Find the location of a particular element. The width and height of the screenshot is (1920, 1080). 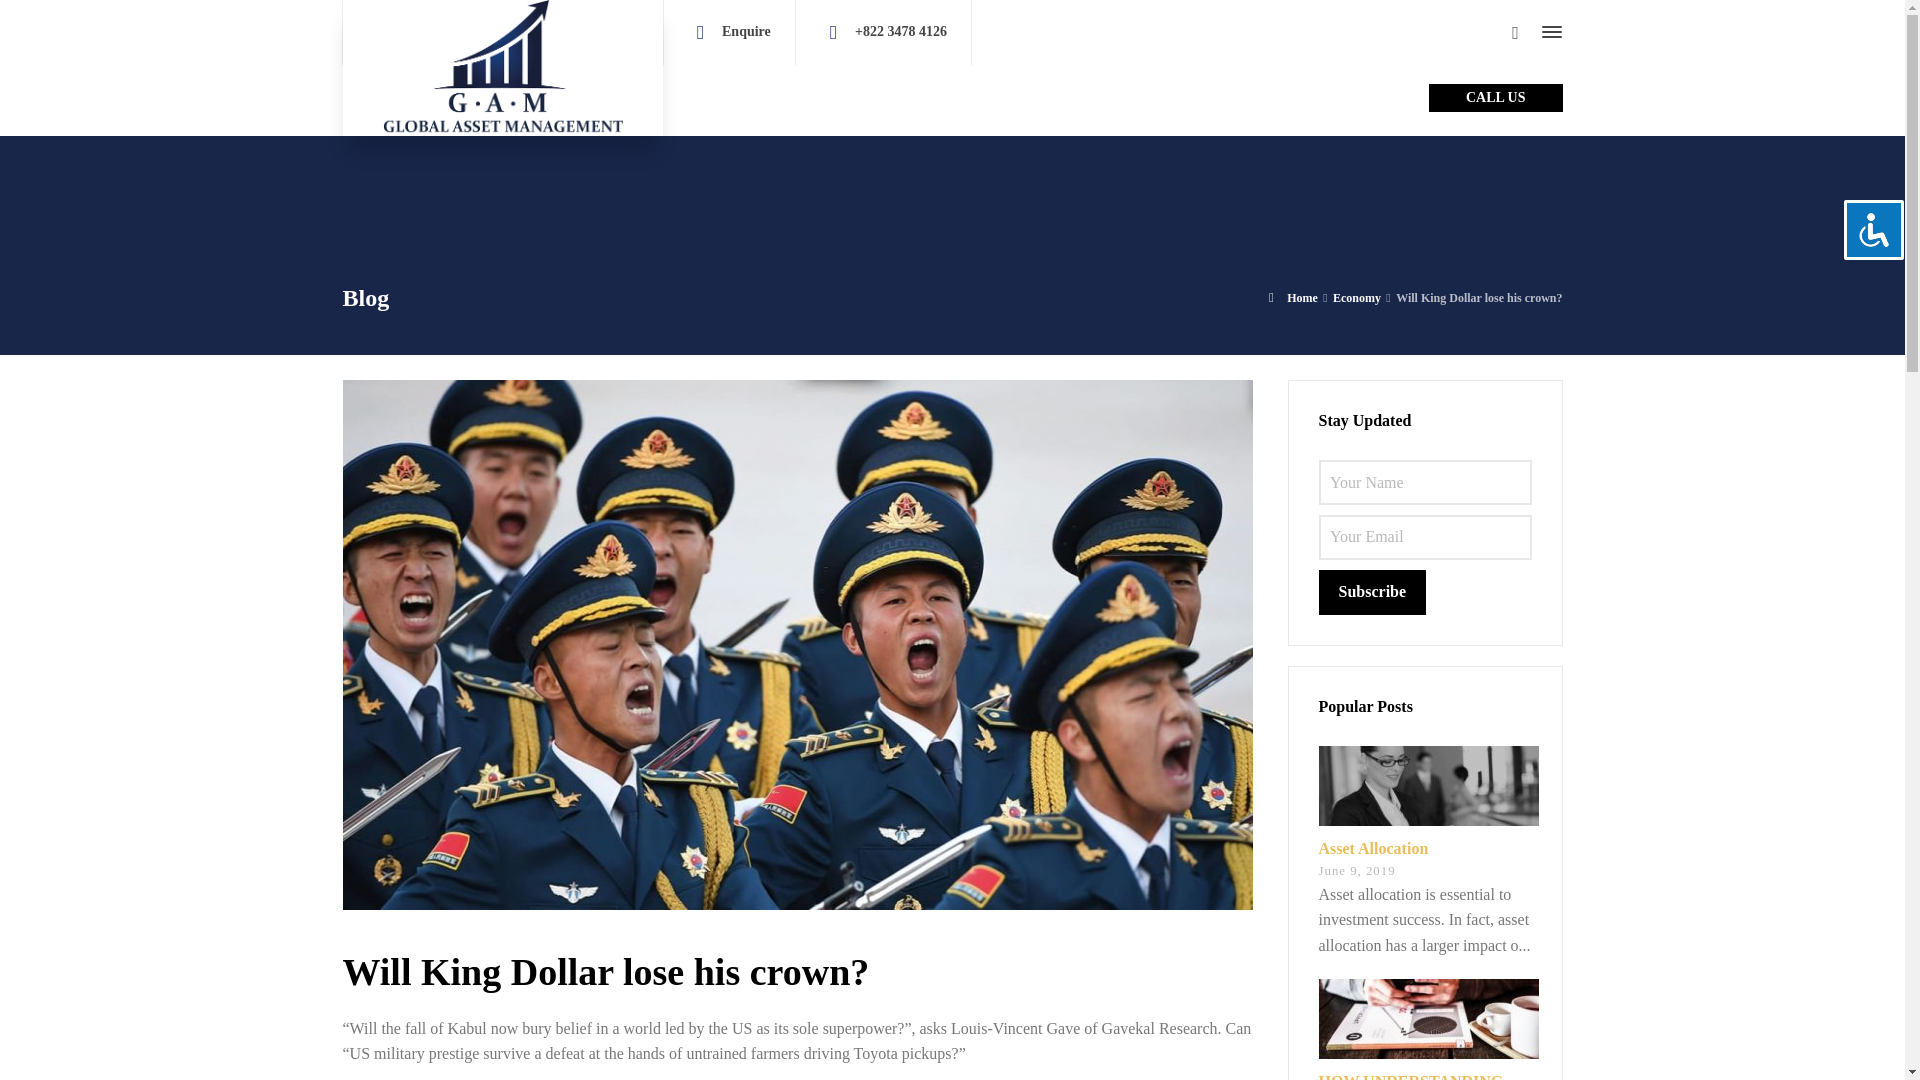

Home is located at coordinates (705, 96).